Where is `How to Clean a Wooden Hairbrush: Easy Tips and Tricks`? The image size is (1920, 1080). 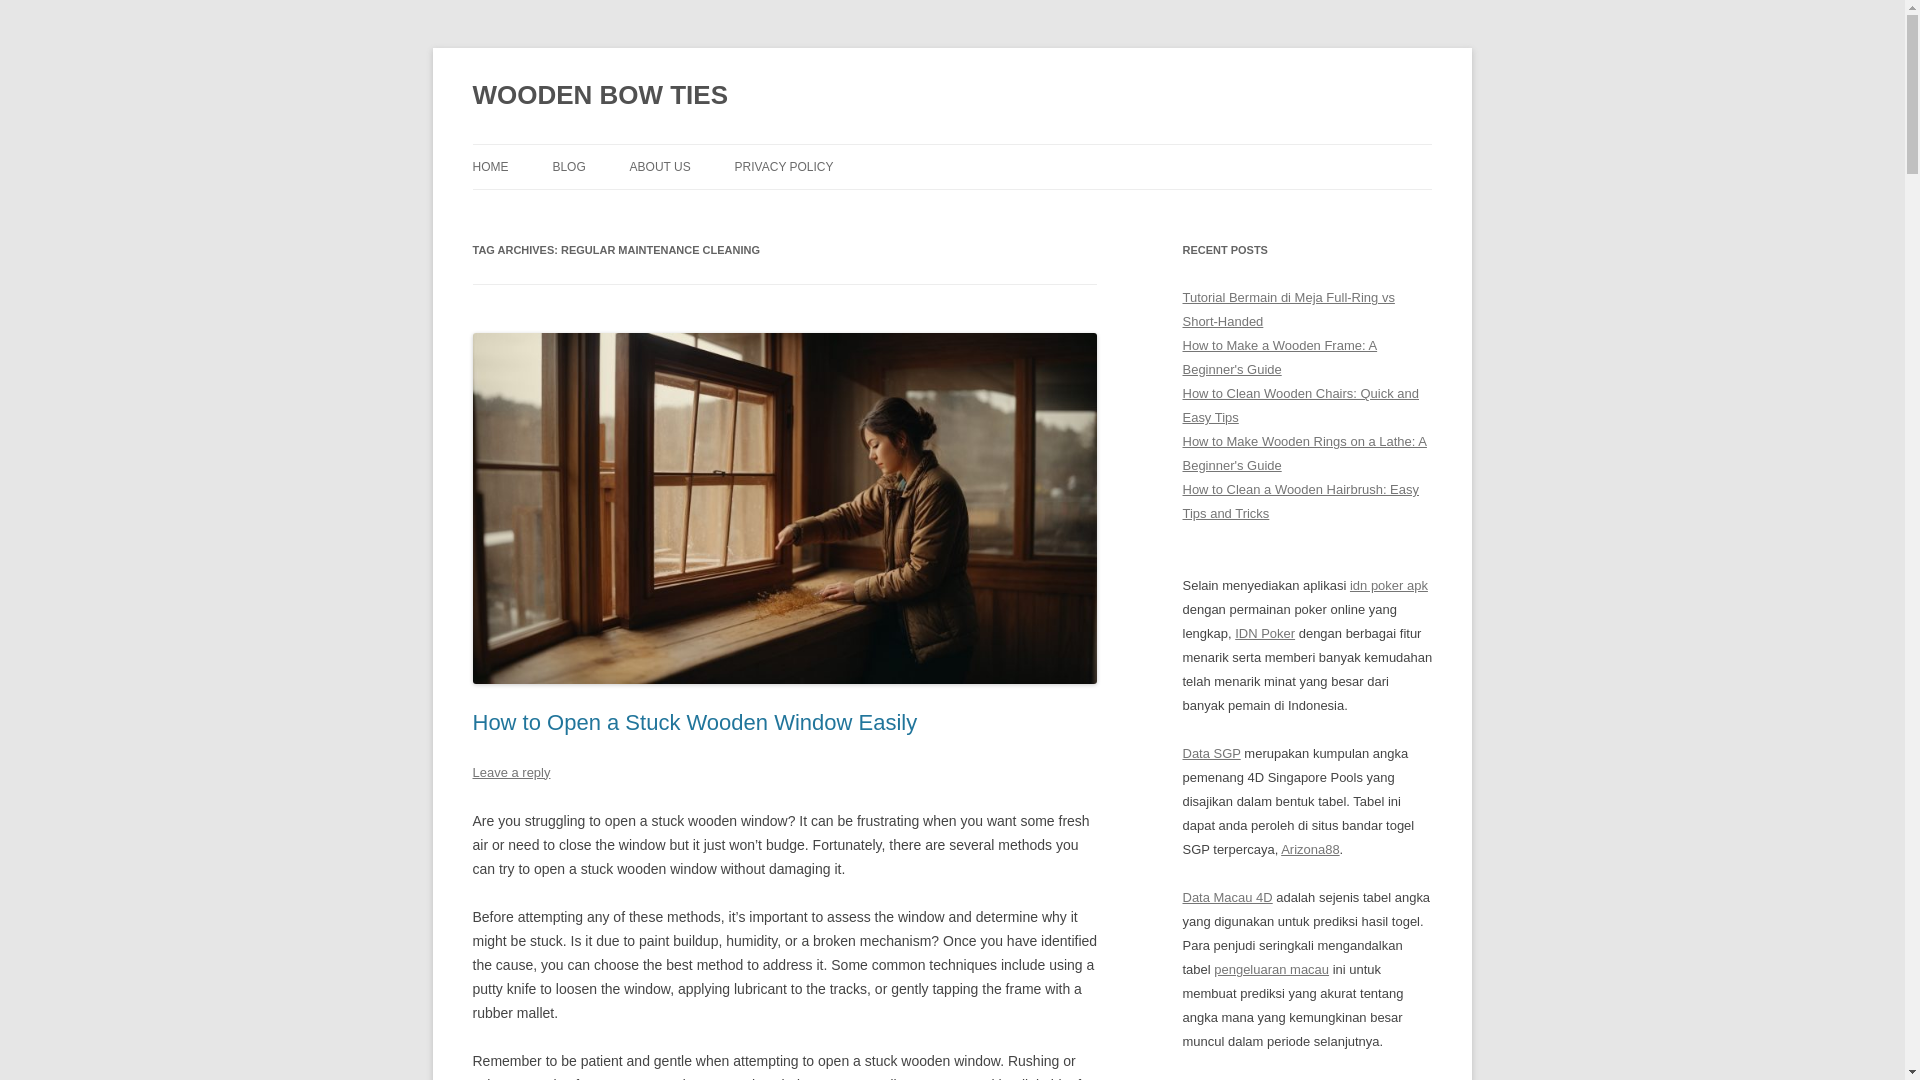
How to Clean a Wooden Hairbrush: Easy Tips and Tricks is located at coordinates (1300, 500).